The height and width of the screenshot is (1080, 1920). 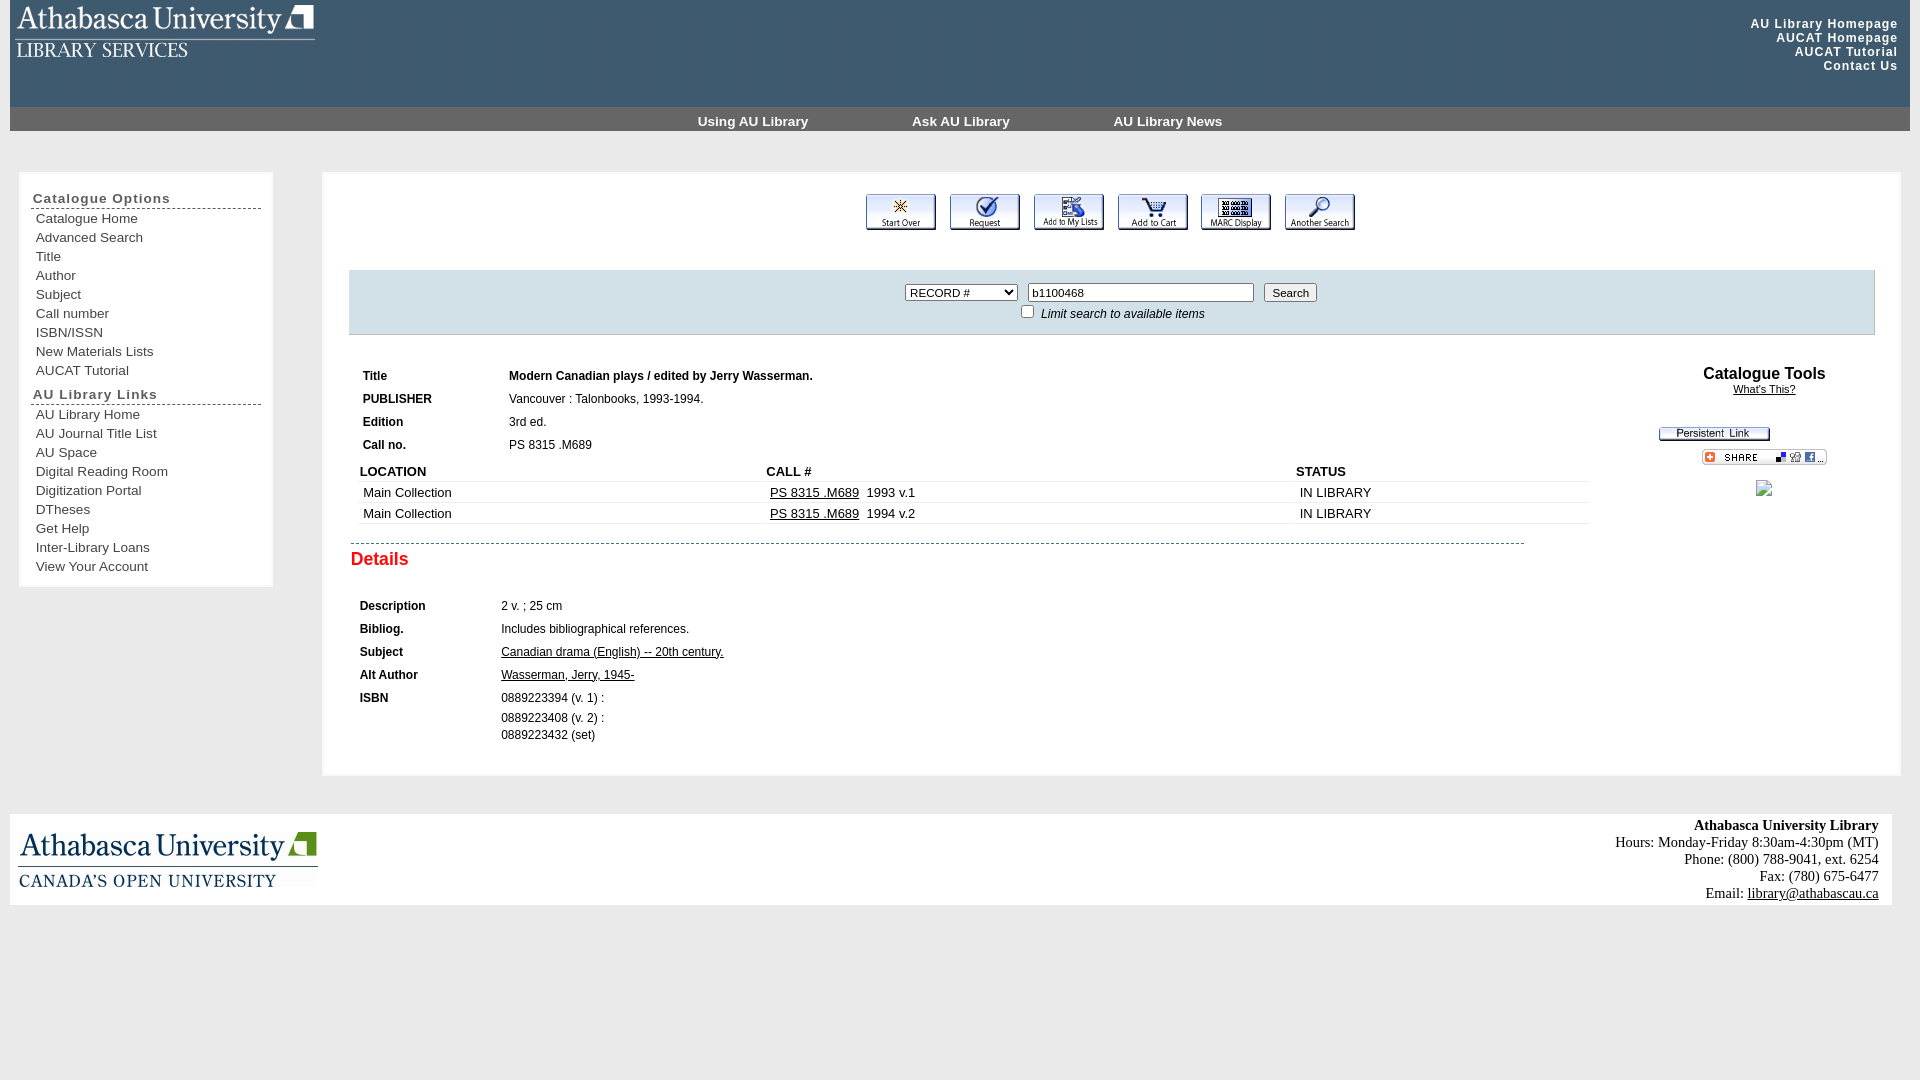 I want to click on ISBN:millennium.record, so click(x=1764, y=492).